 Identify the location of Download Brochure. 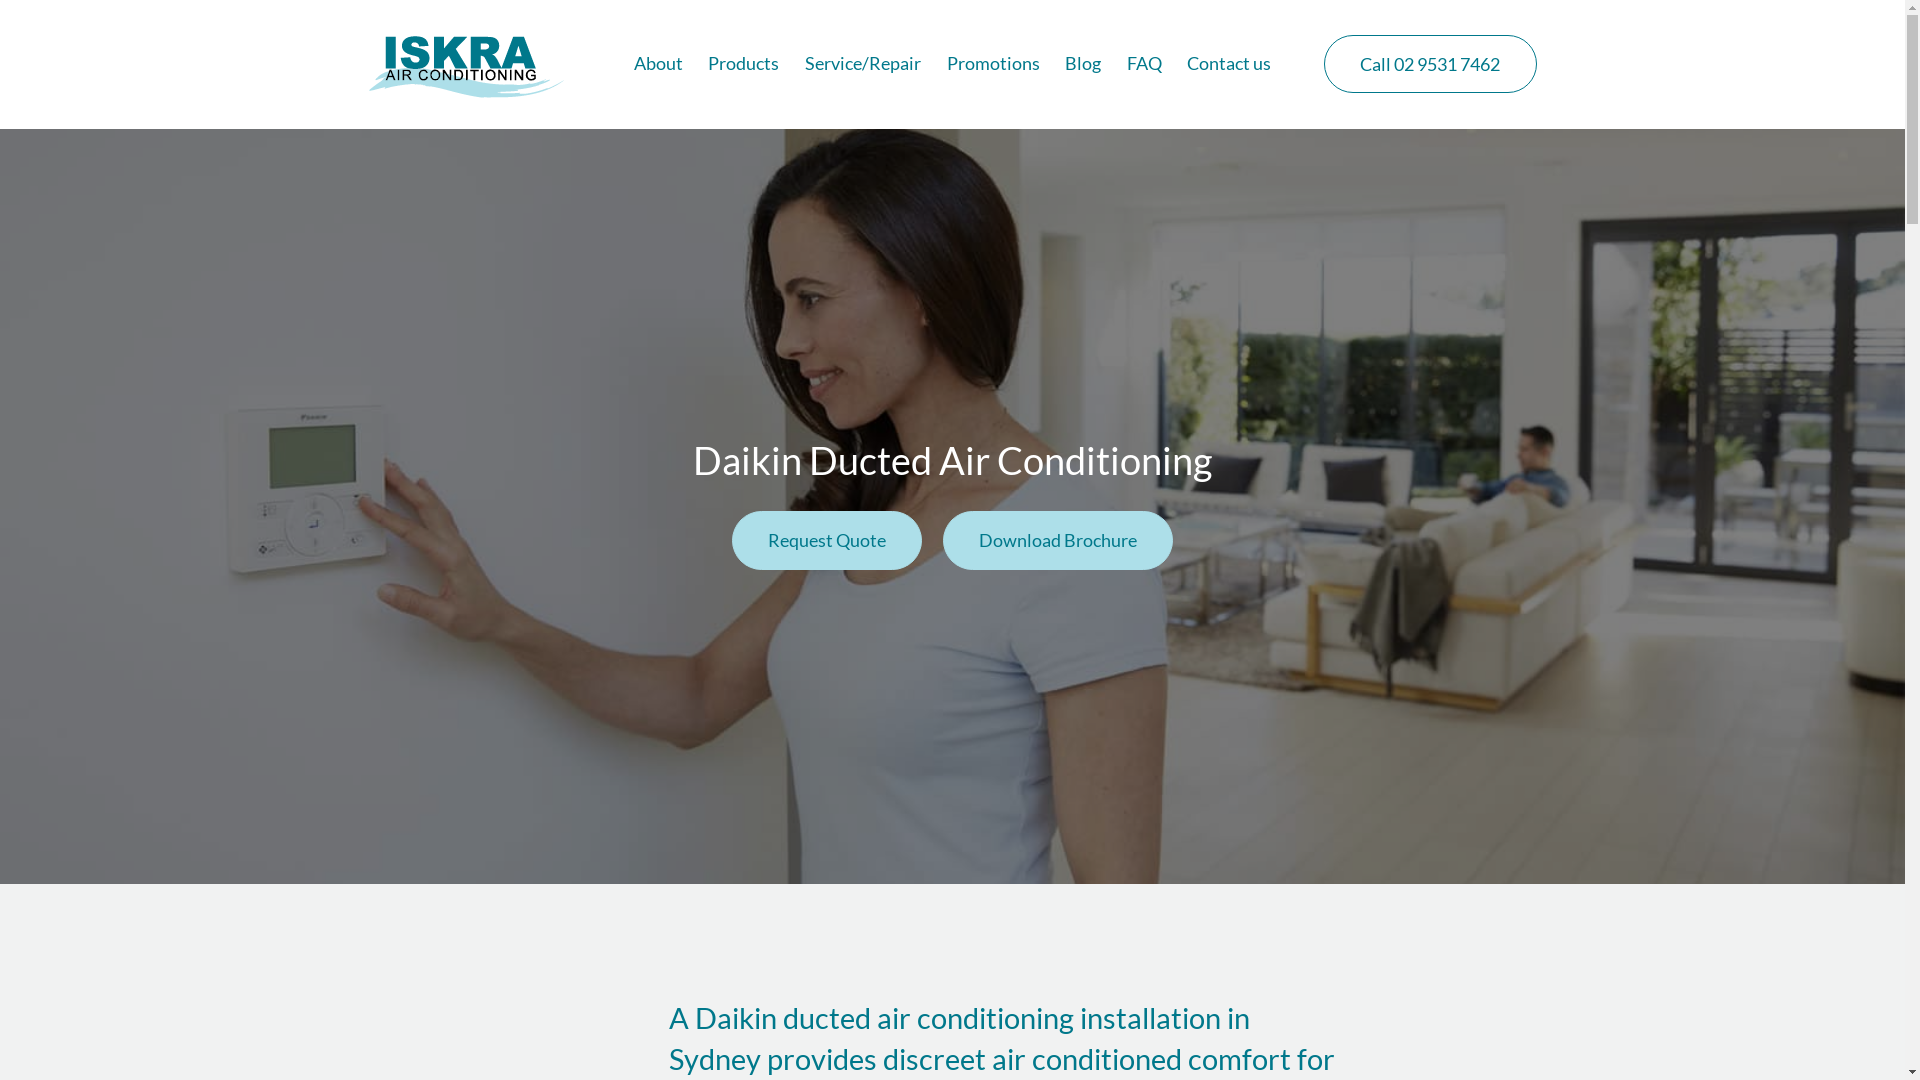
(1058, 540).